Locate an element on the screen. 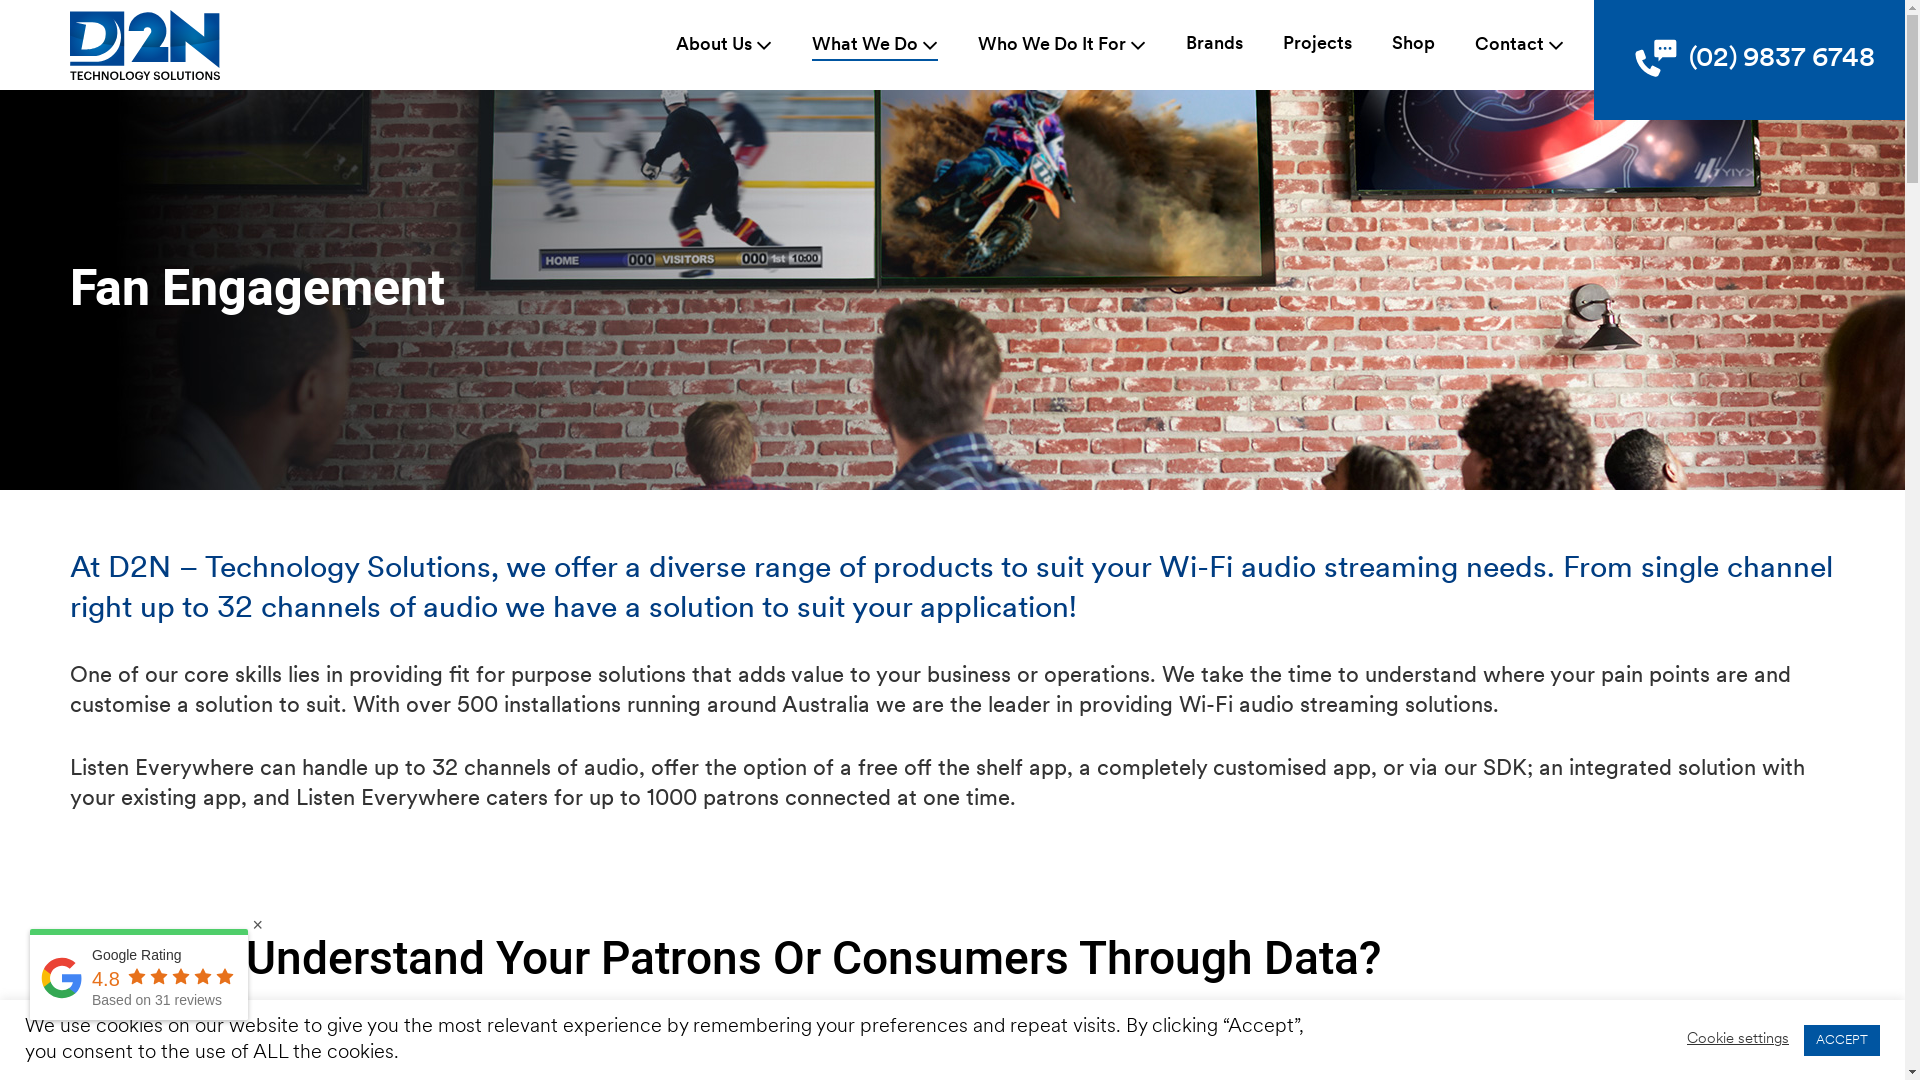 The width and height of the screenshot is (1920, 1080). Contact is located at coordinates (1520, 44).